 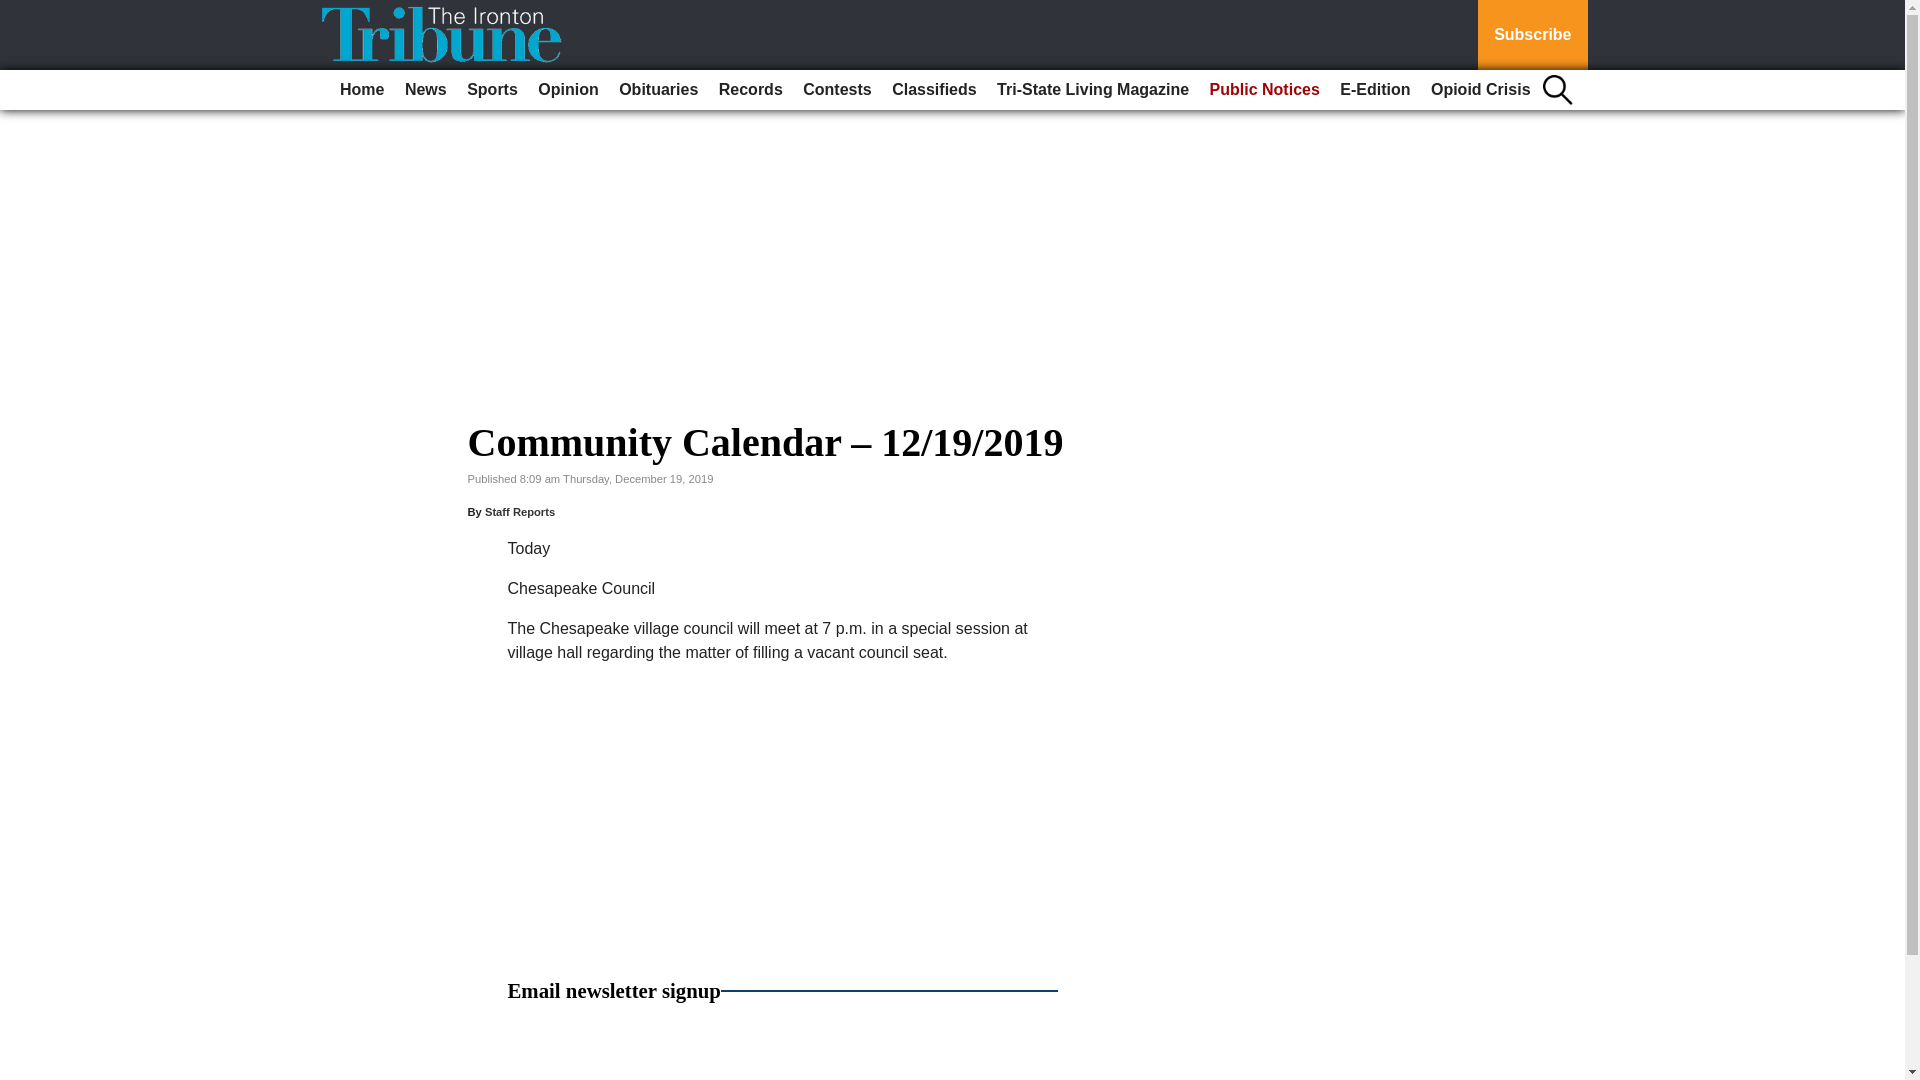 I want to click on Classifieds, so click(x=933, y=90).